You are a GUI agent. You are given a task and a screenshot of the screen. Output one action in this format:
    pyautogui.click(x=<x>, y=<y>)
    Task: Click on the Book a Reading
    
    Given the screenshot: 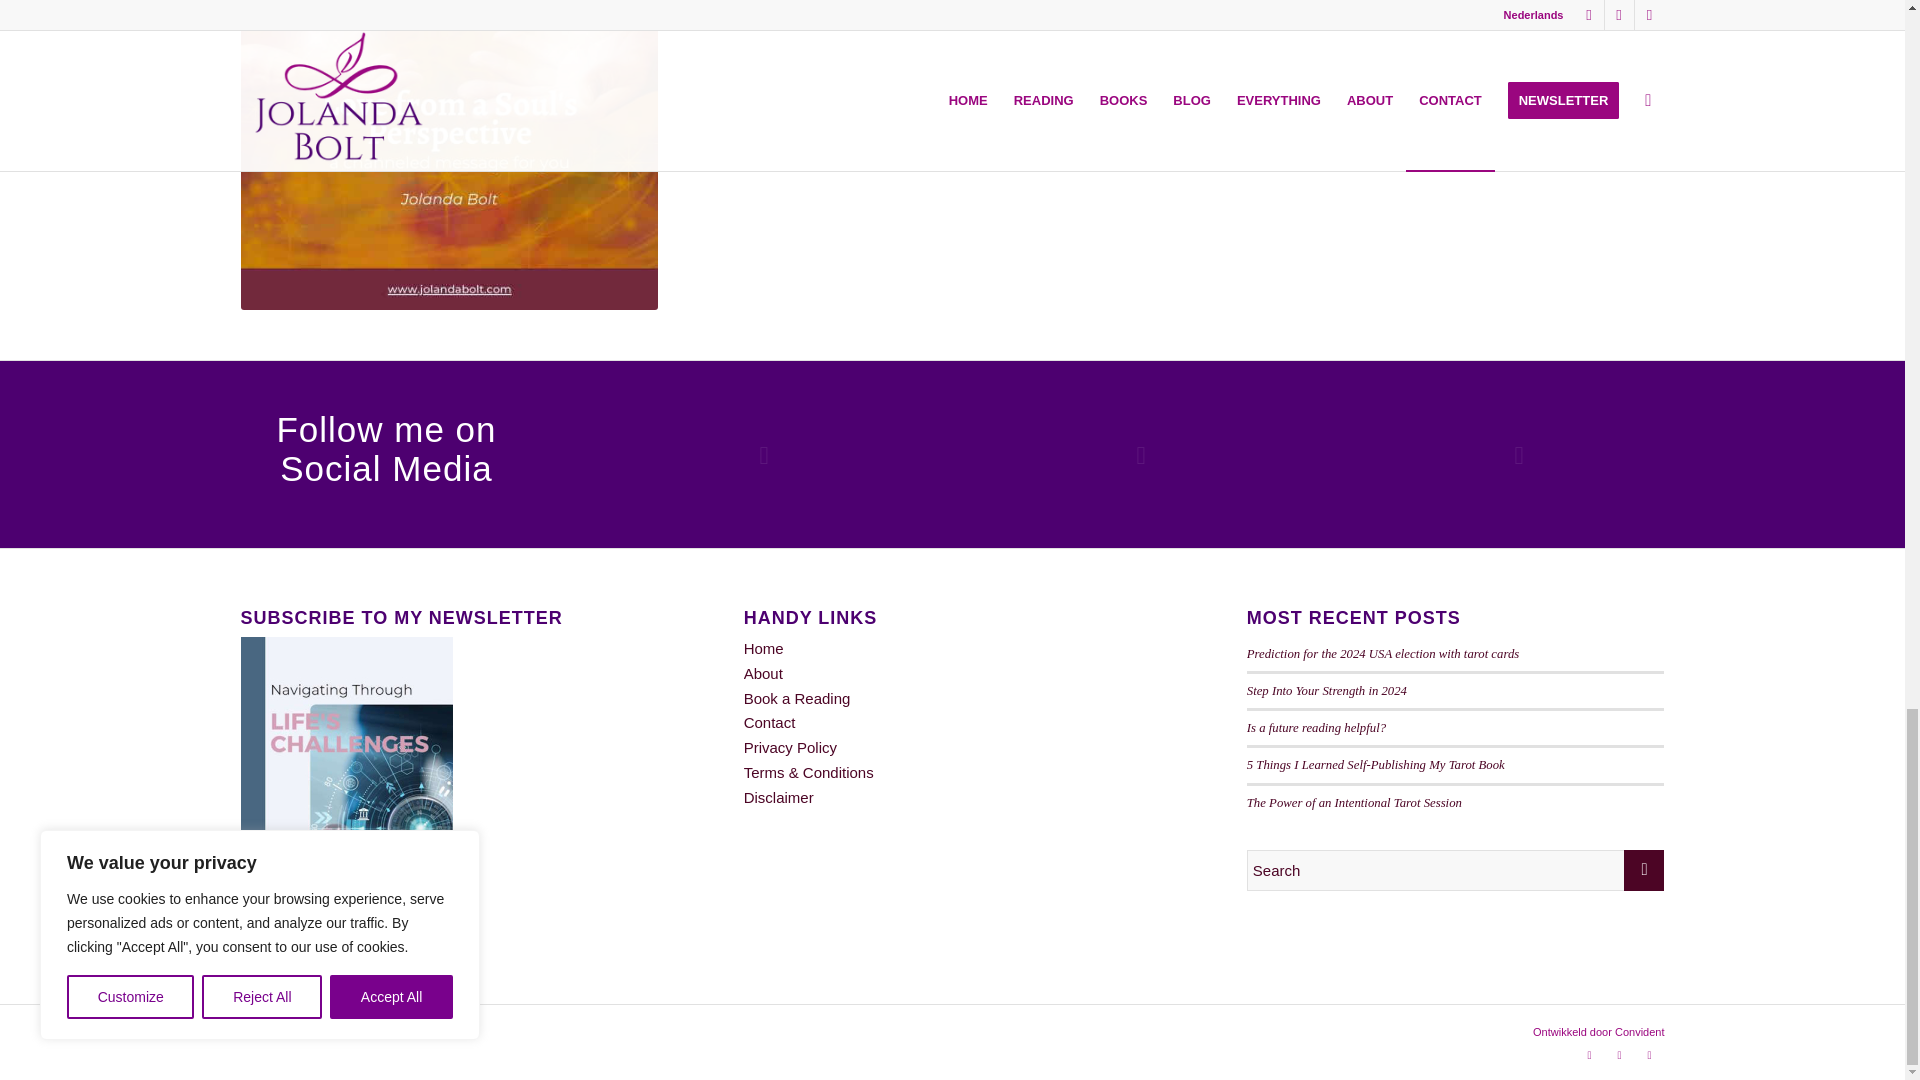 What is the action you would take?
    pyautogui.click(x=797, y=698)
    